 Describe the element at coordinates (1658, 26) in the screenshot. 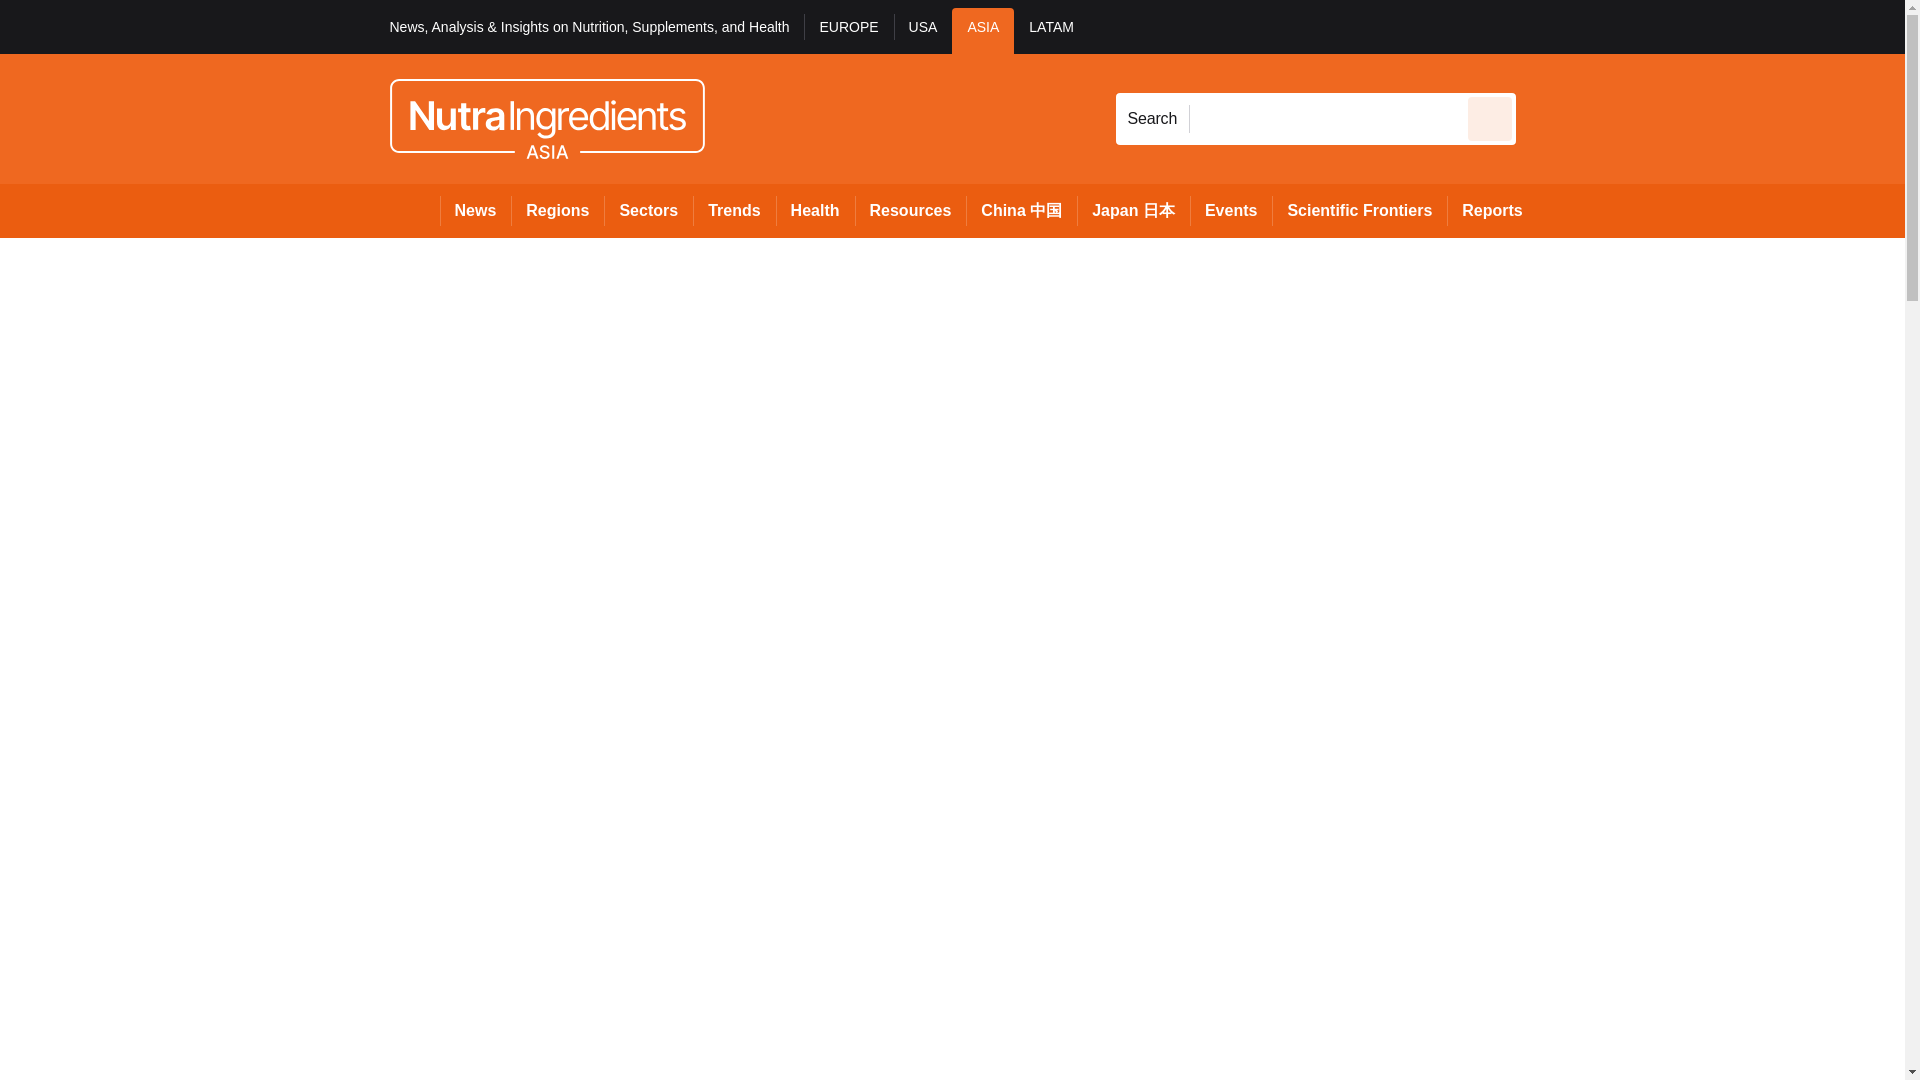

I see `My account` at that location.